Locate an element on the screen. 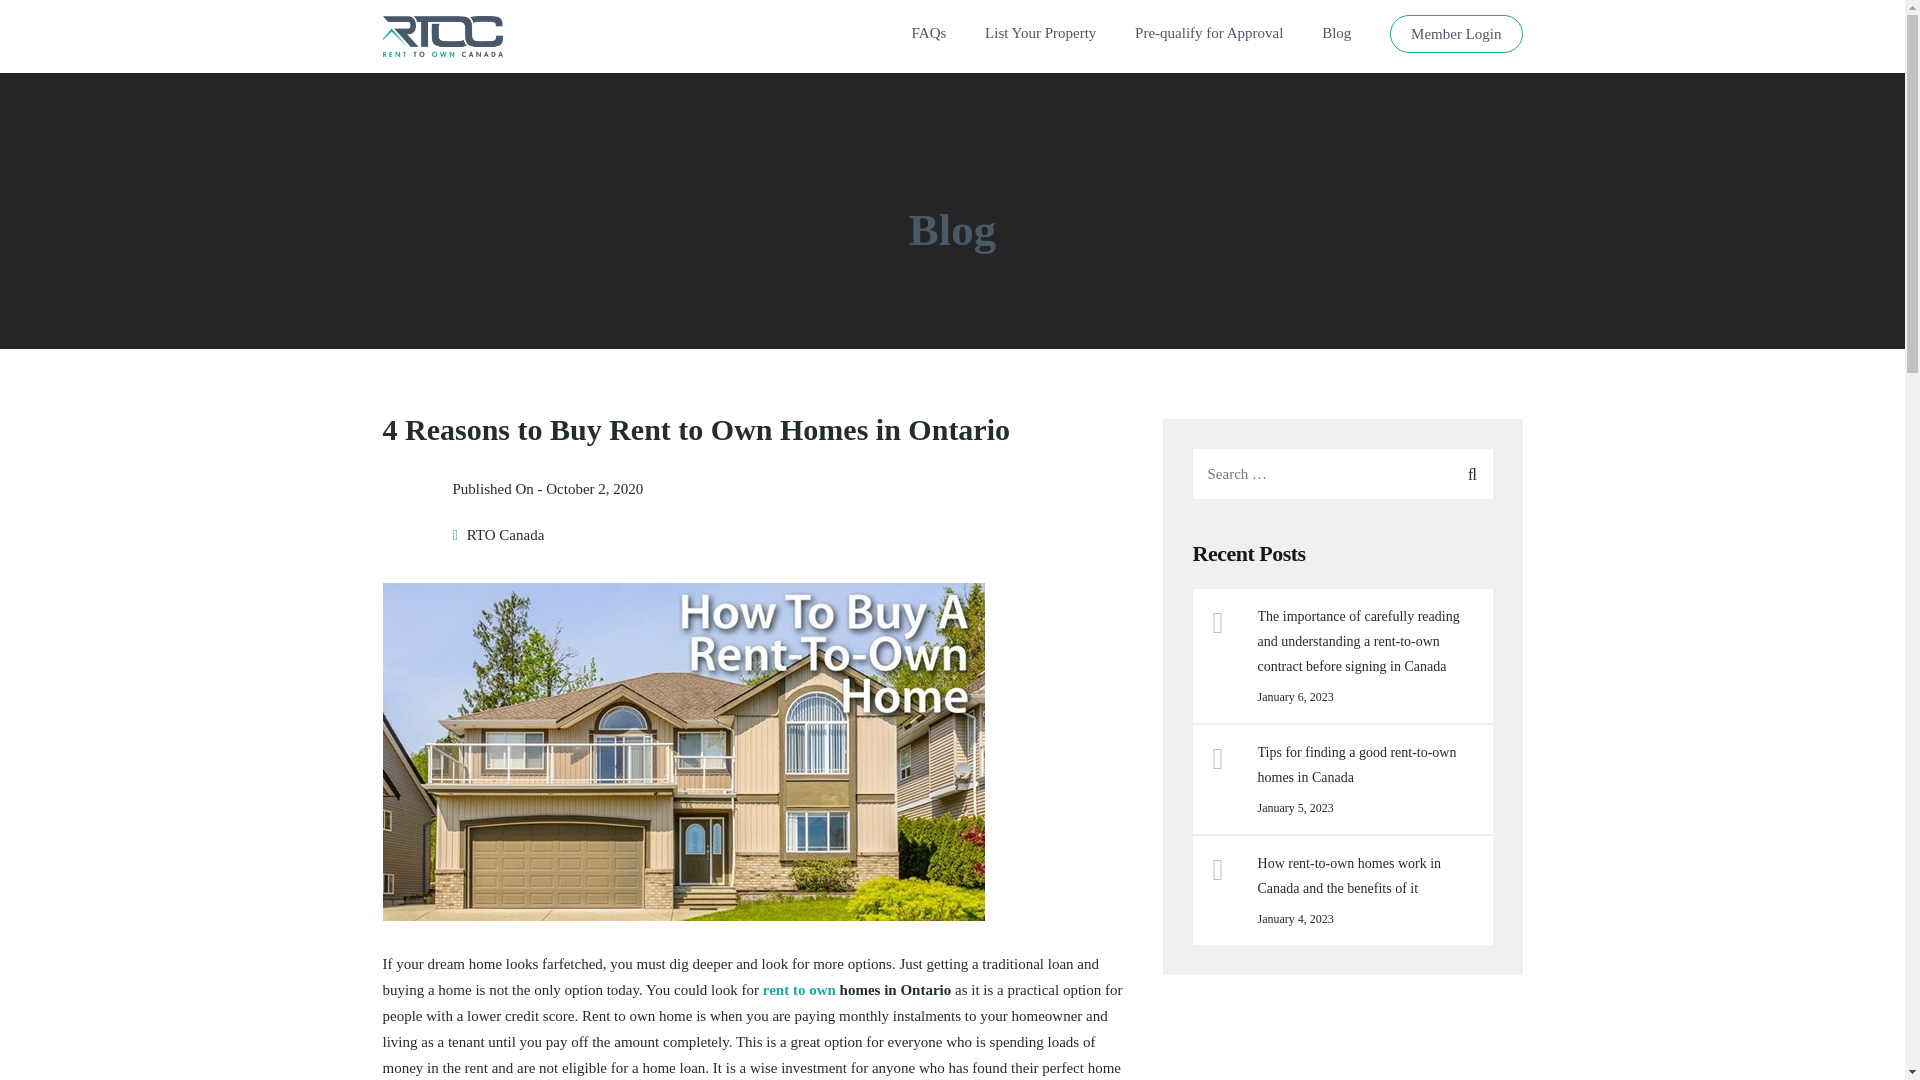  rent to own is located at coordinates (798, 989).